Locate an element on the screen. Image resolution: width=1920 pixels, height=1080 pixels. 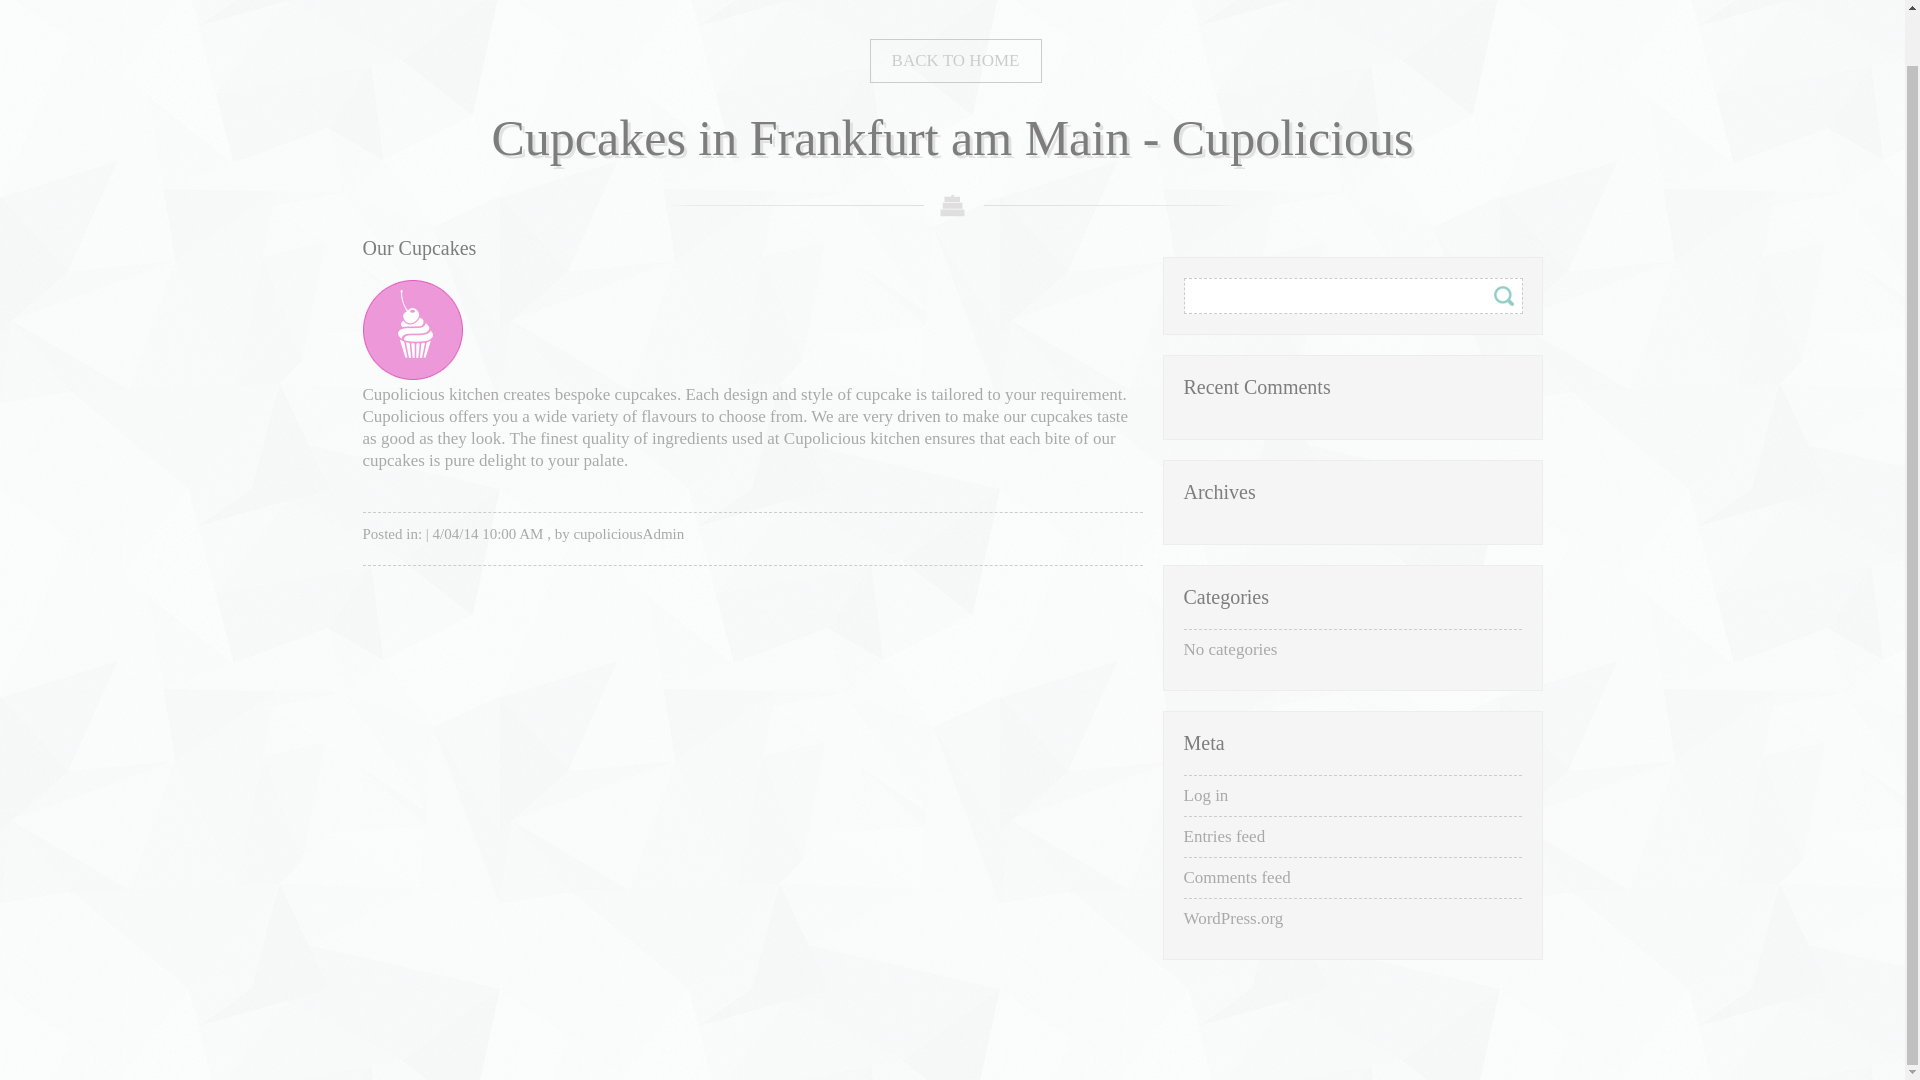
Log in is located at coordinates (1206, 794).